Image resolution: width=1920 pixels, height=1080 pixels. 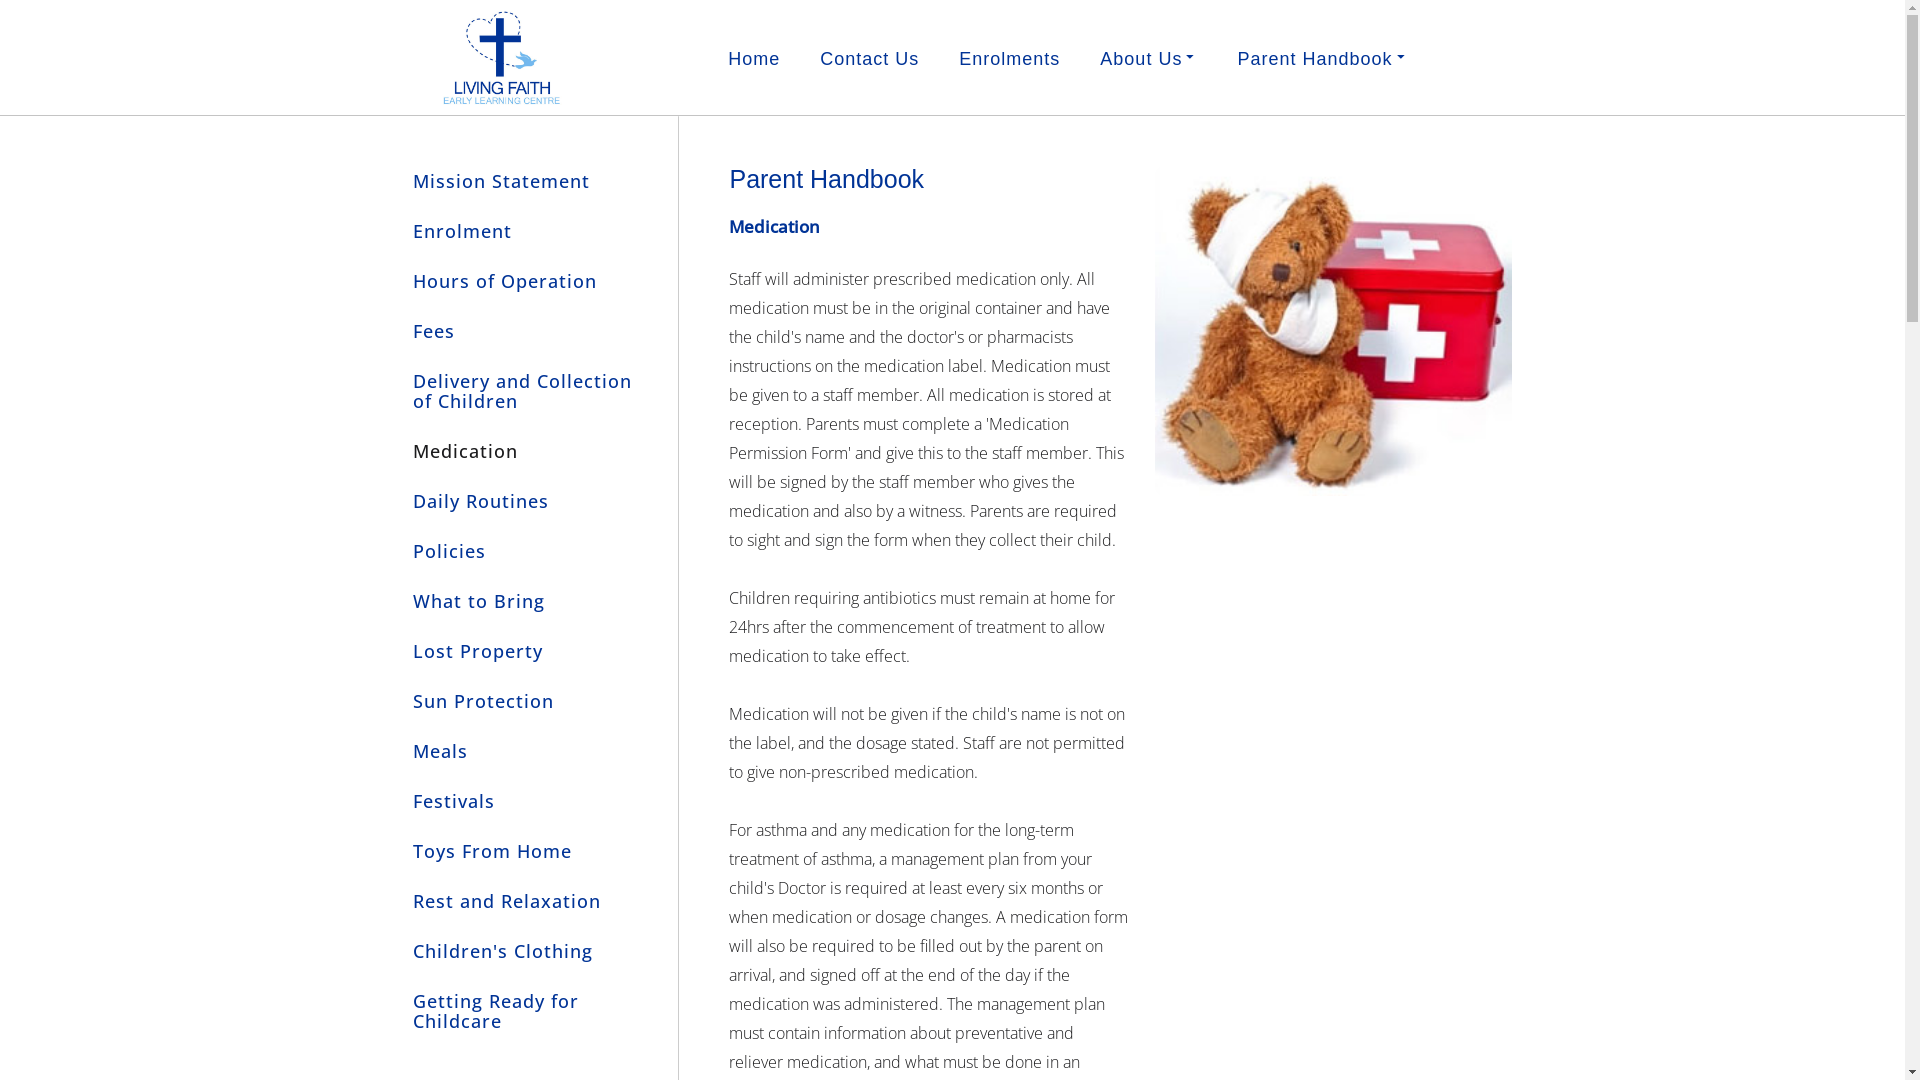 What do you see at coordinates (524, 281) in the screenshot?
I see `Hours of Operation` at bounding box center [524, 281].